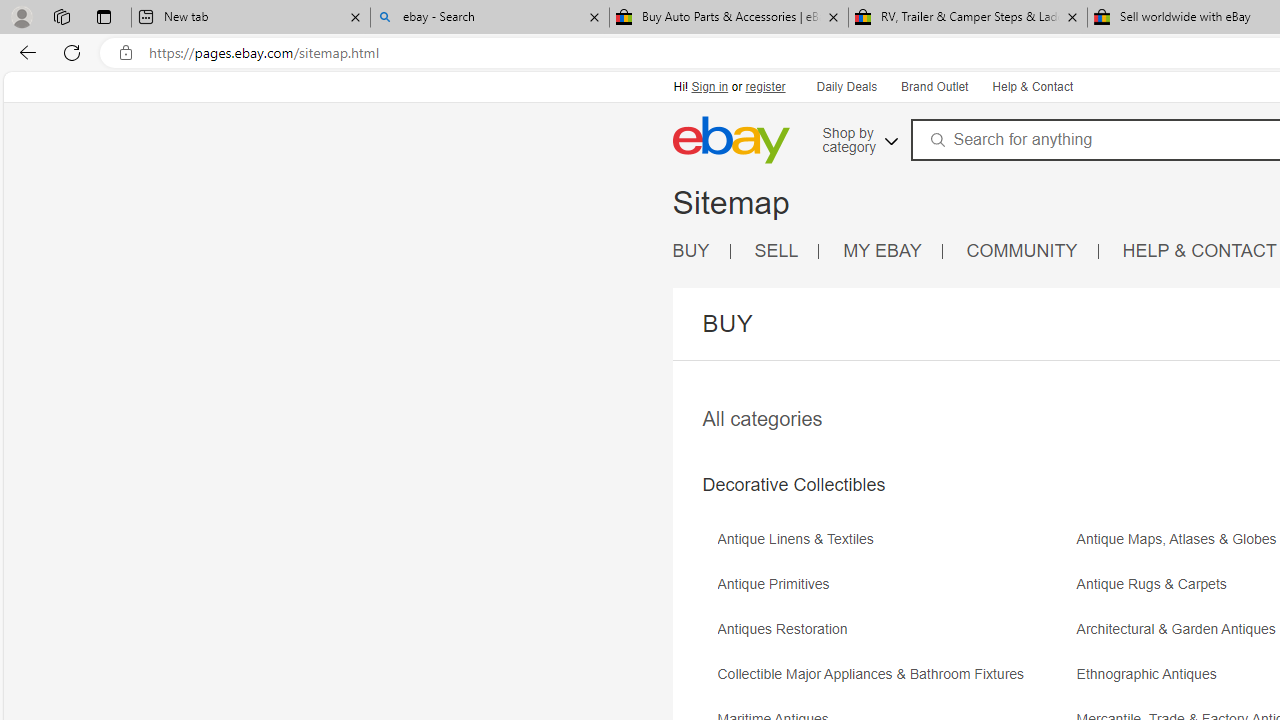 The width and height of the screenshot is (1280, 720). I want to click on Antique Primitives, so click(778, 584).